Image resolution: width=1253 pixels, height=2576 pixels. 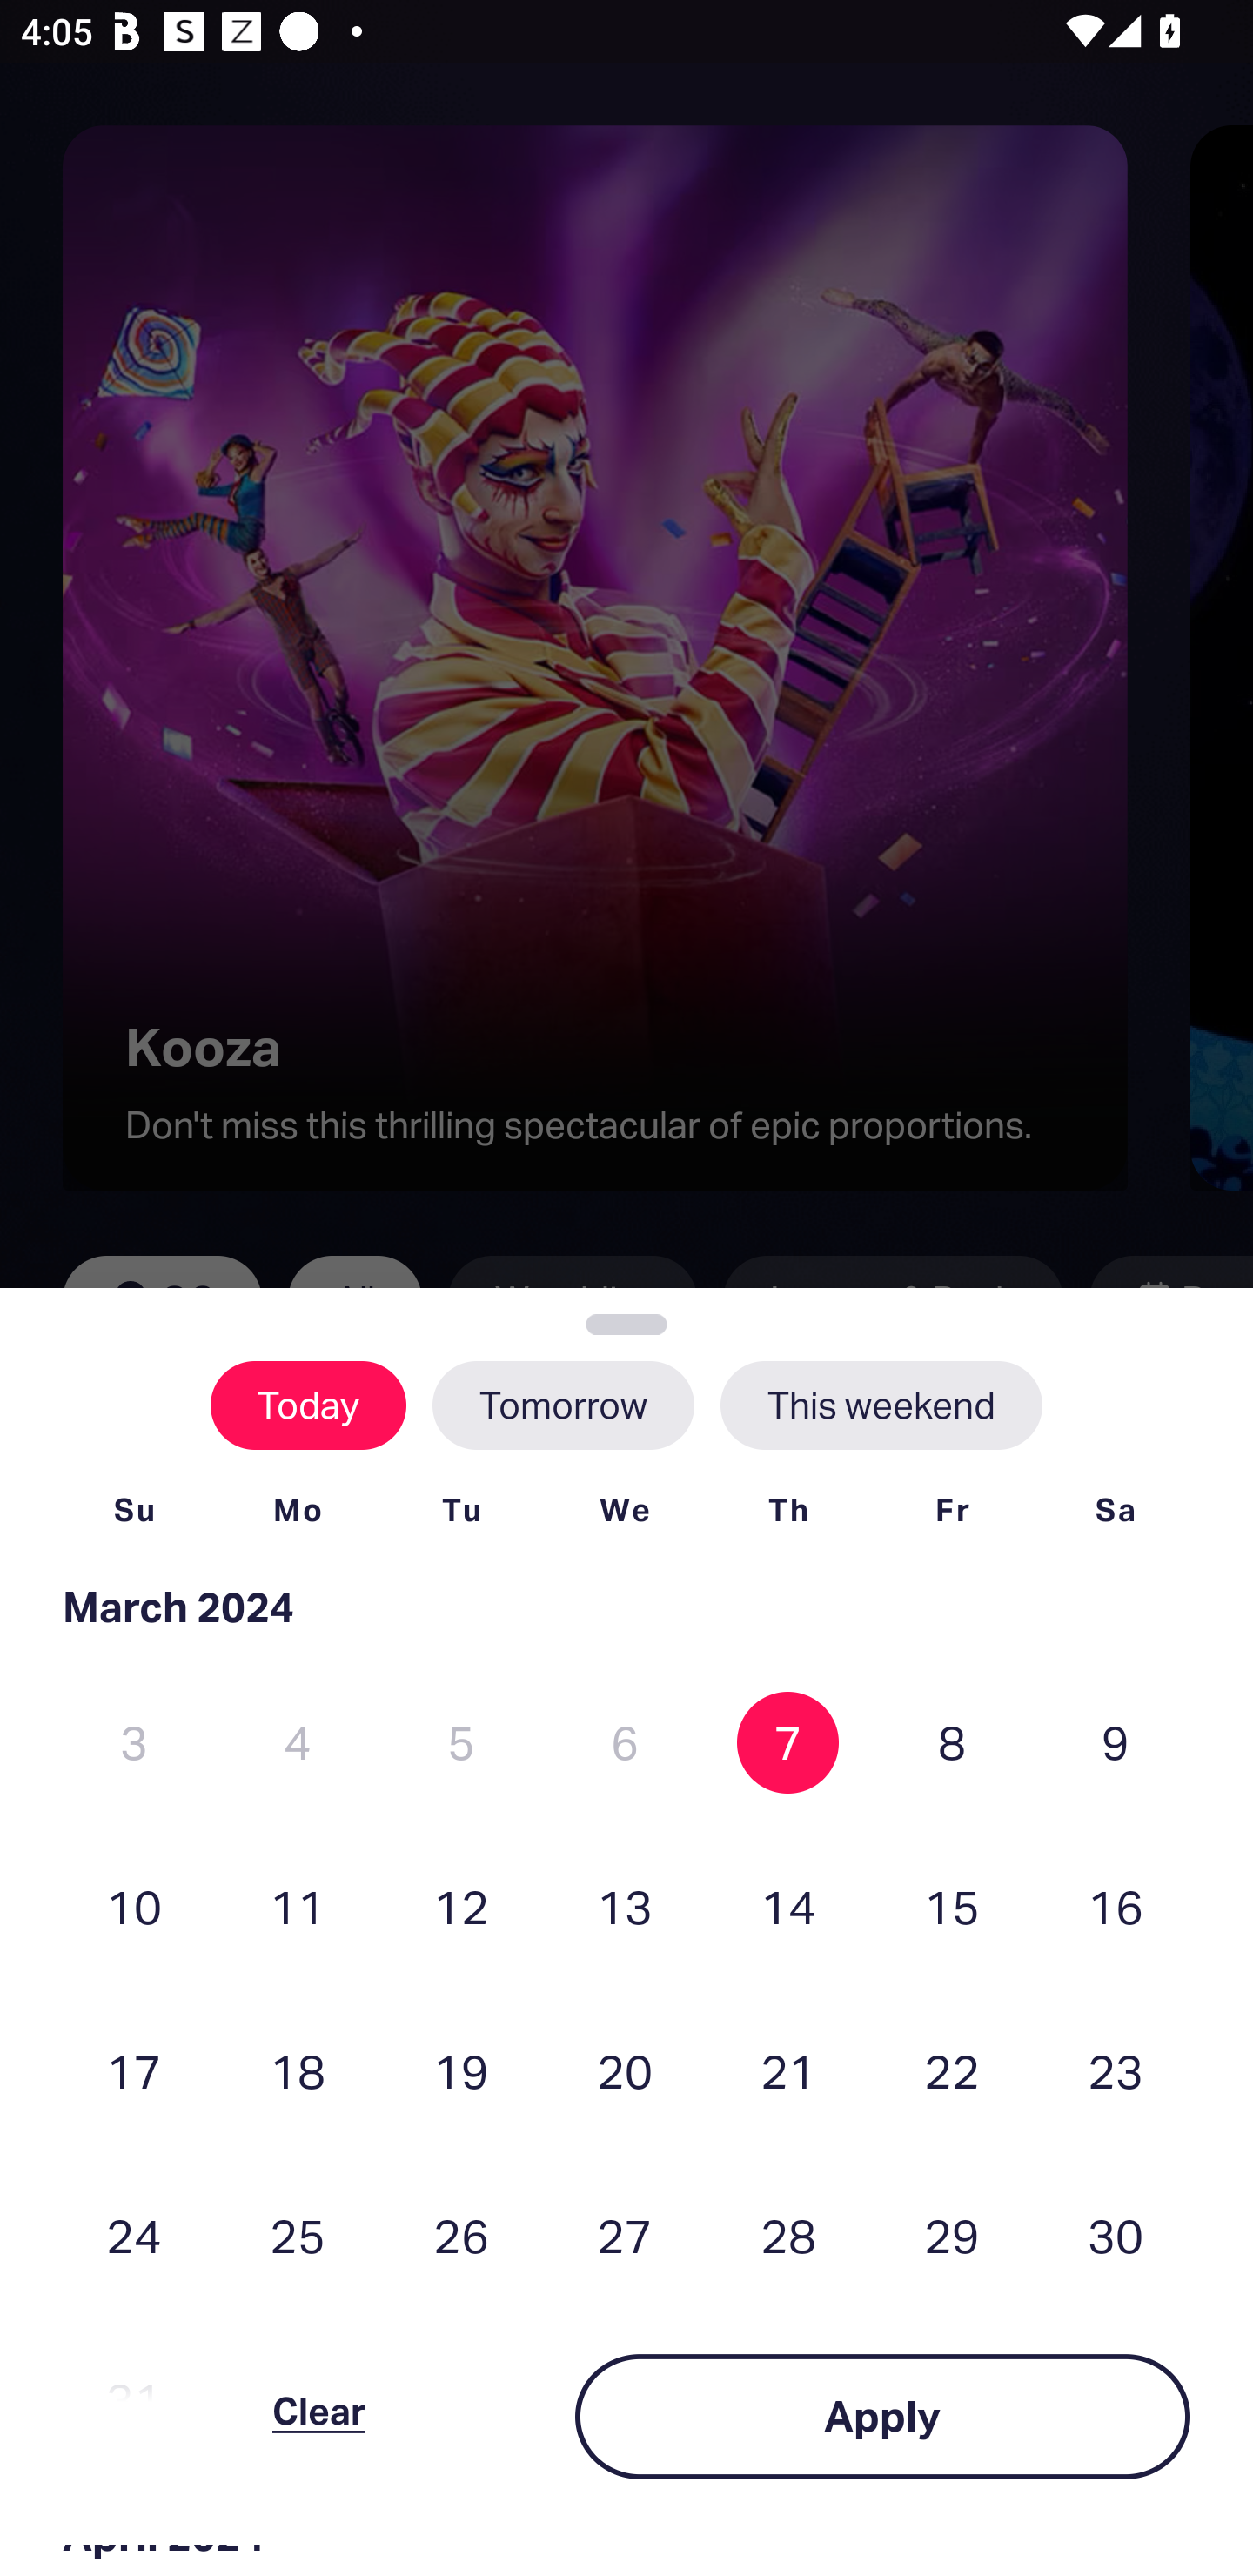 I want to click on Today, so click(x=308, y=1405).